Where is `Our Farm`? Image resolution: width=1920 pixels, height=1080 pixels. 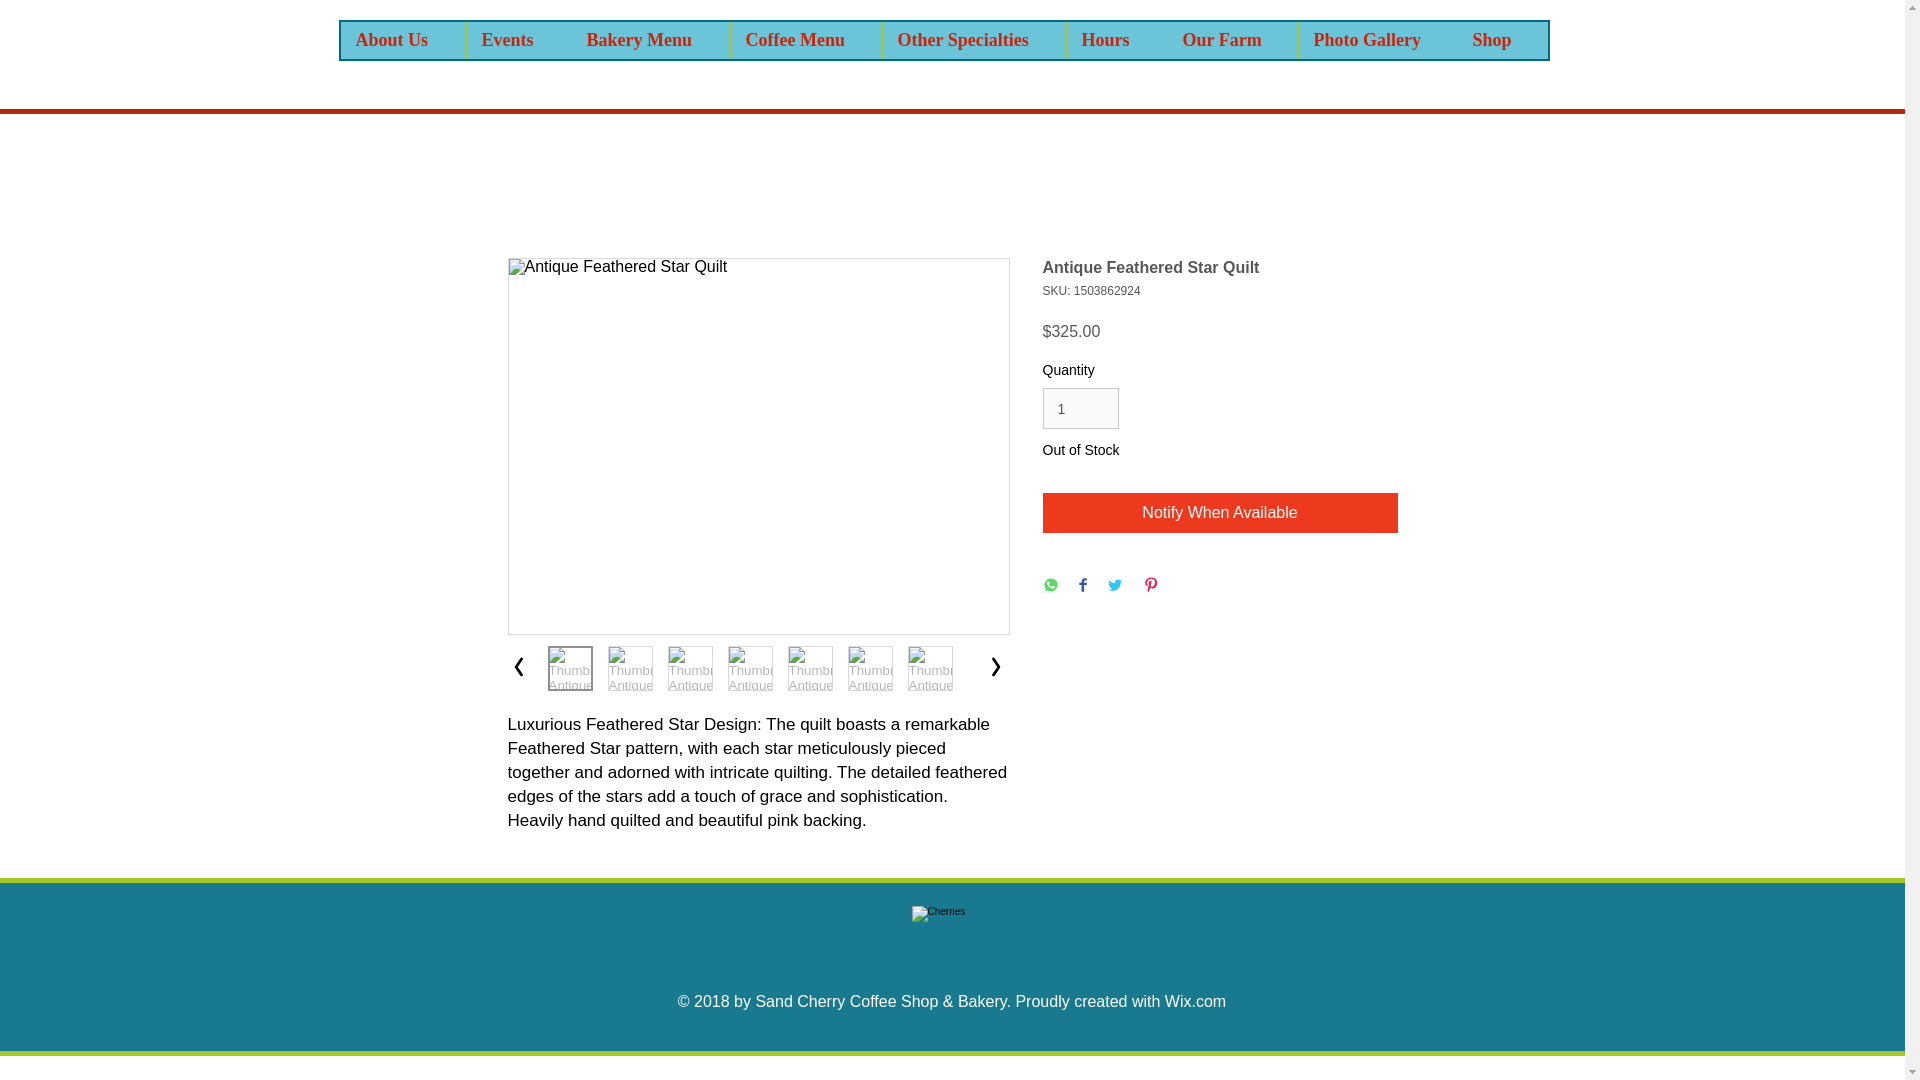
Our Farm is located at coordinates (1231, 40).